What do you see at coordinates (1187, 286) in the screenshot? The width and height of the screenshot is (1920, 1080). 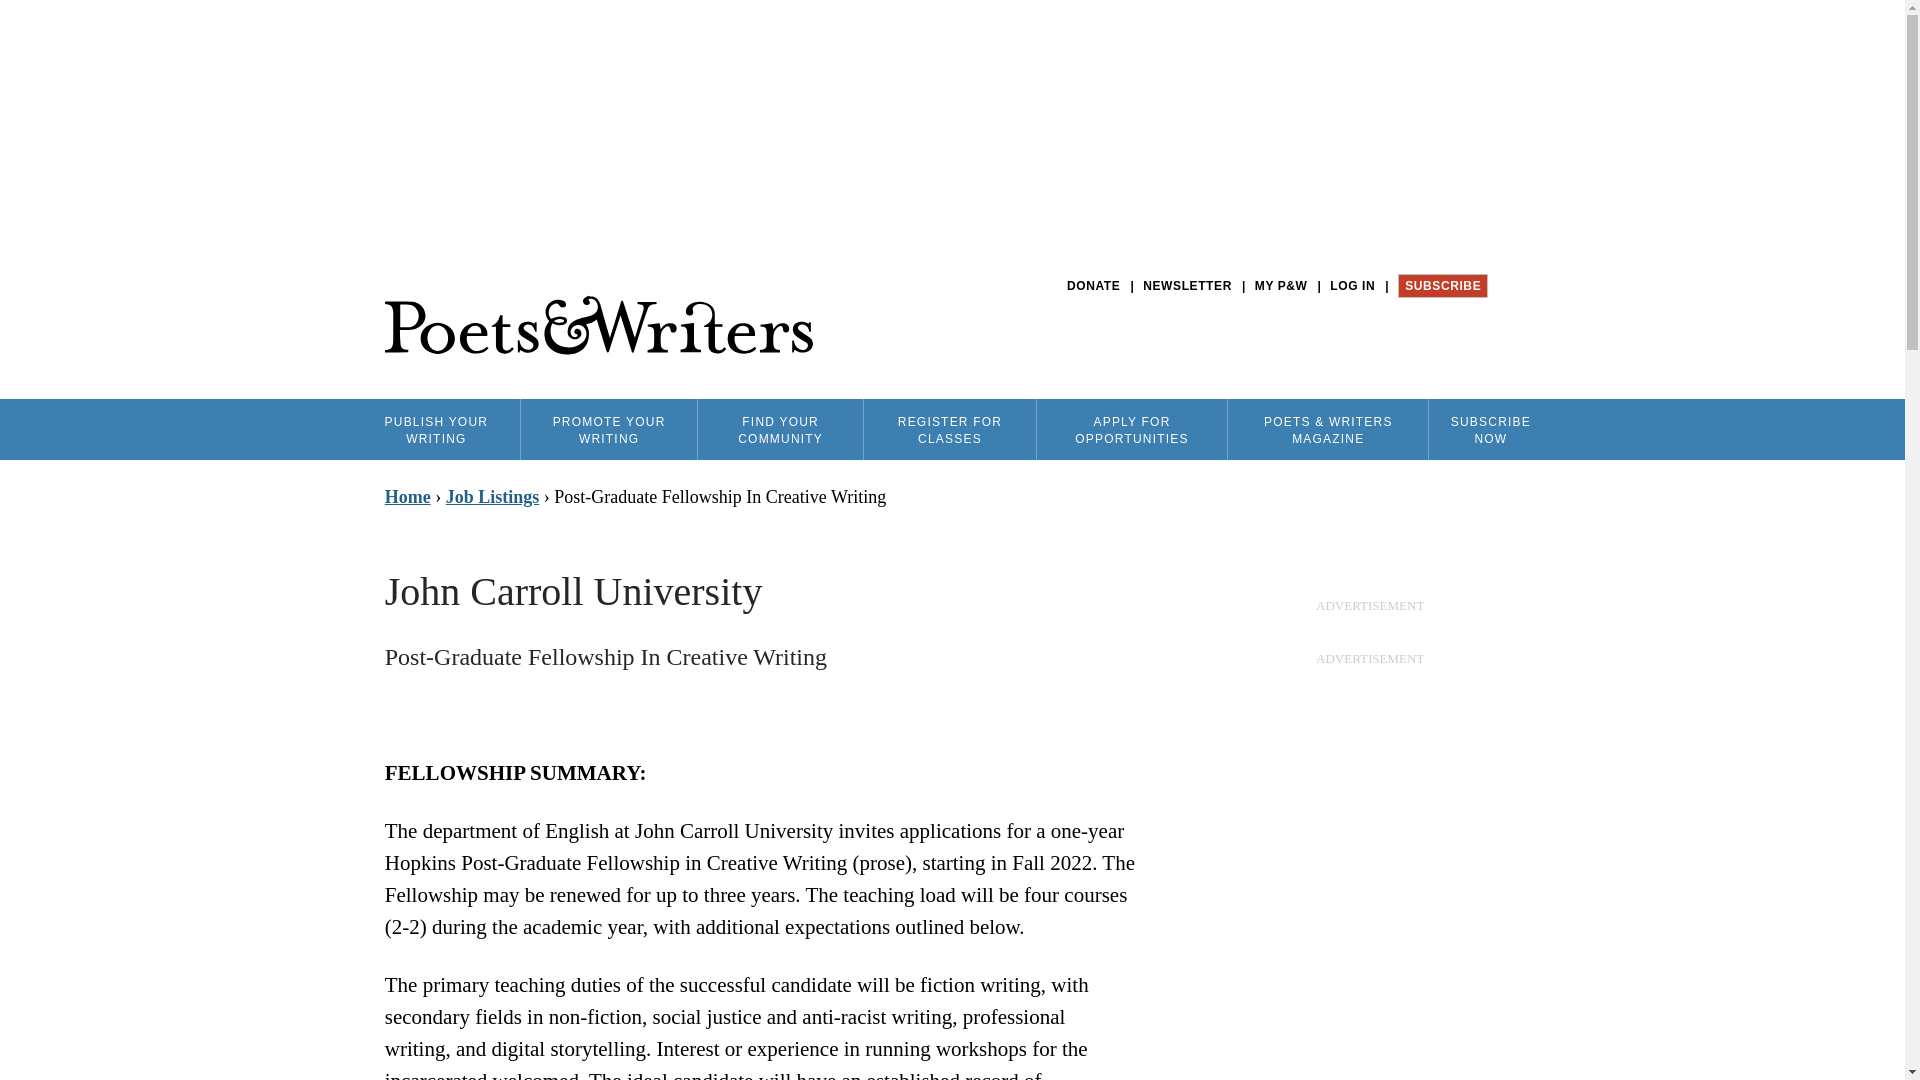 I see `NEWSLETTER` at bounding box center [1187, 286].